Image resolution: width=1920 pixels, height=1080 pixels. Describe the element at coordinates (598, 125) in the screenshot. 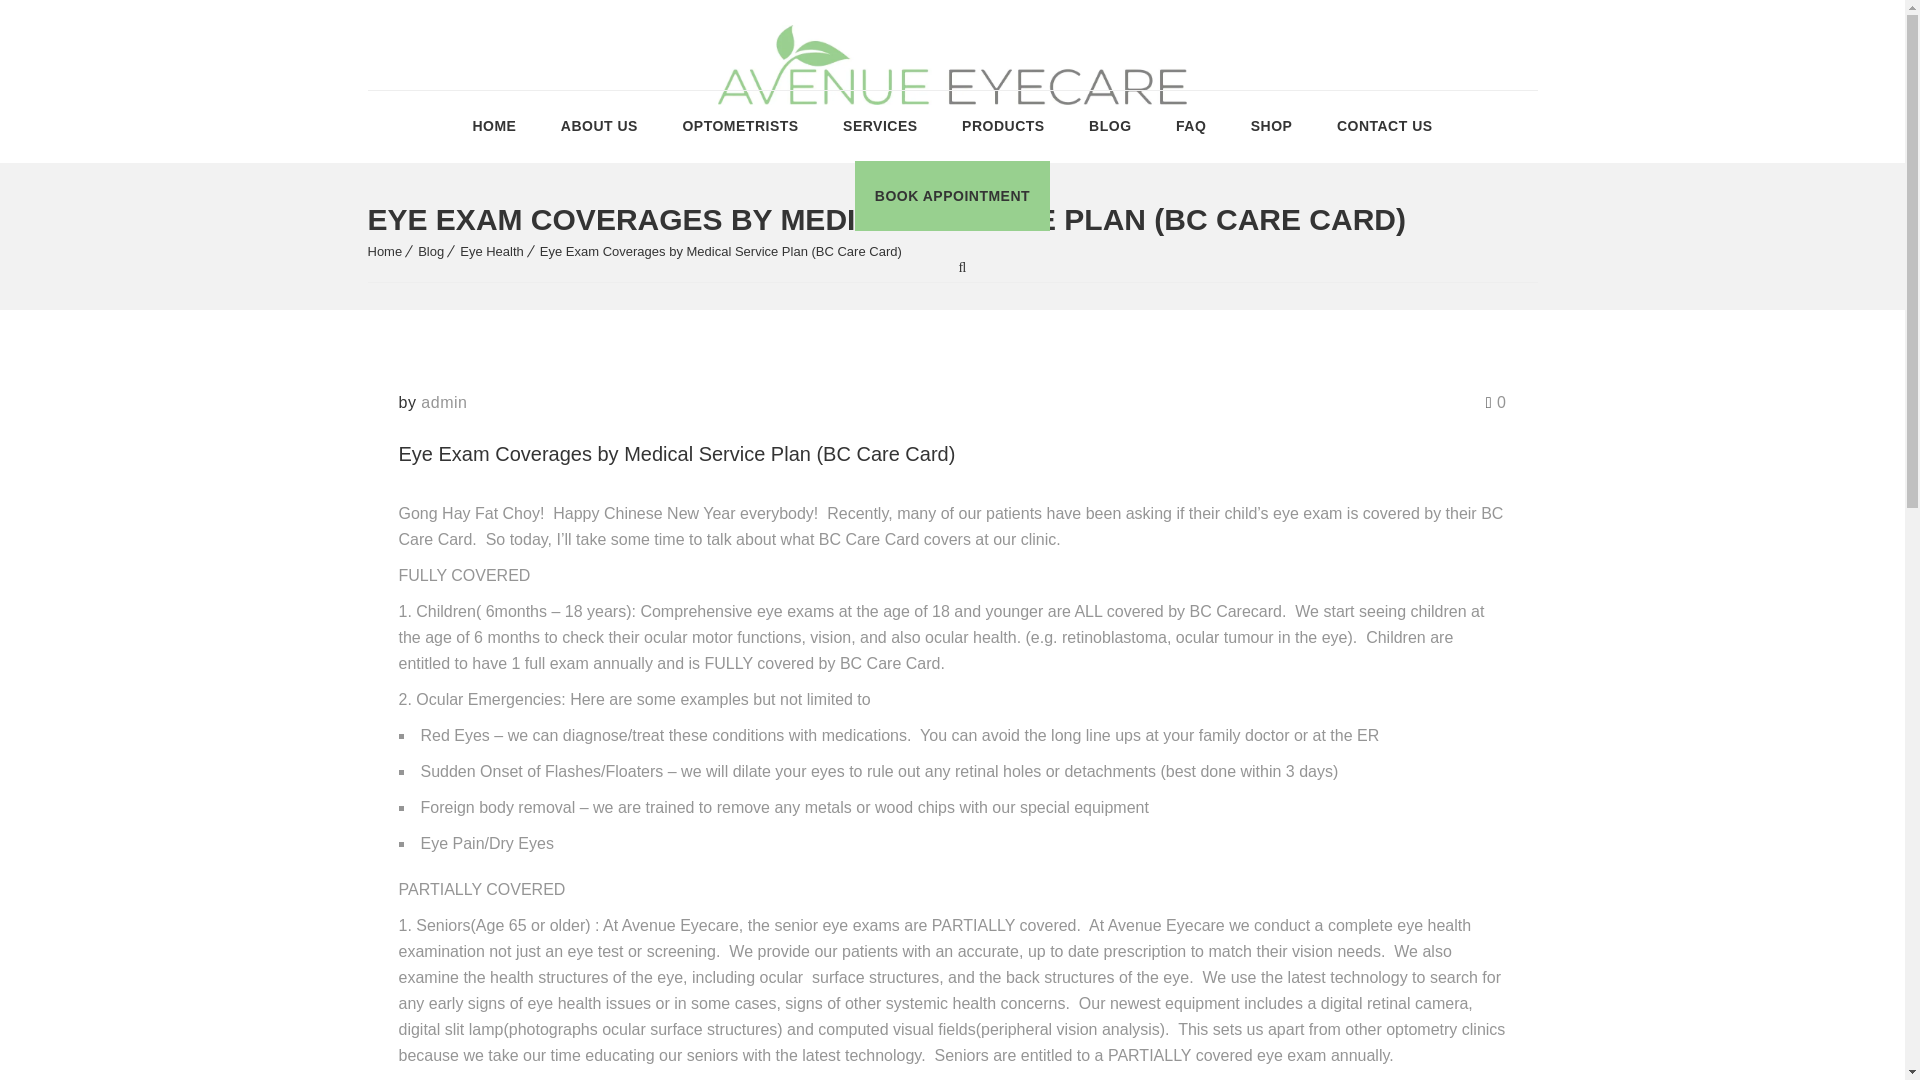

I see `ABOUT US` at that location.